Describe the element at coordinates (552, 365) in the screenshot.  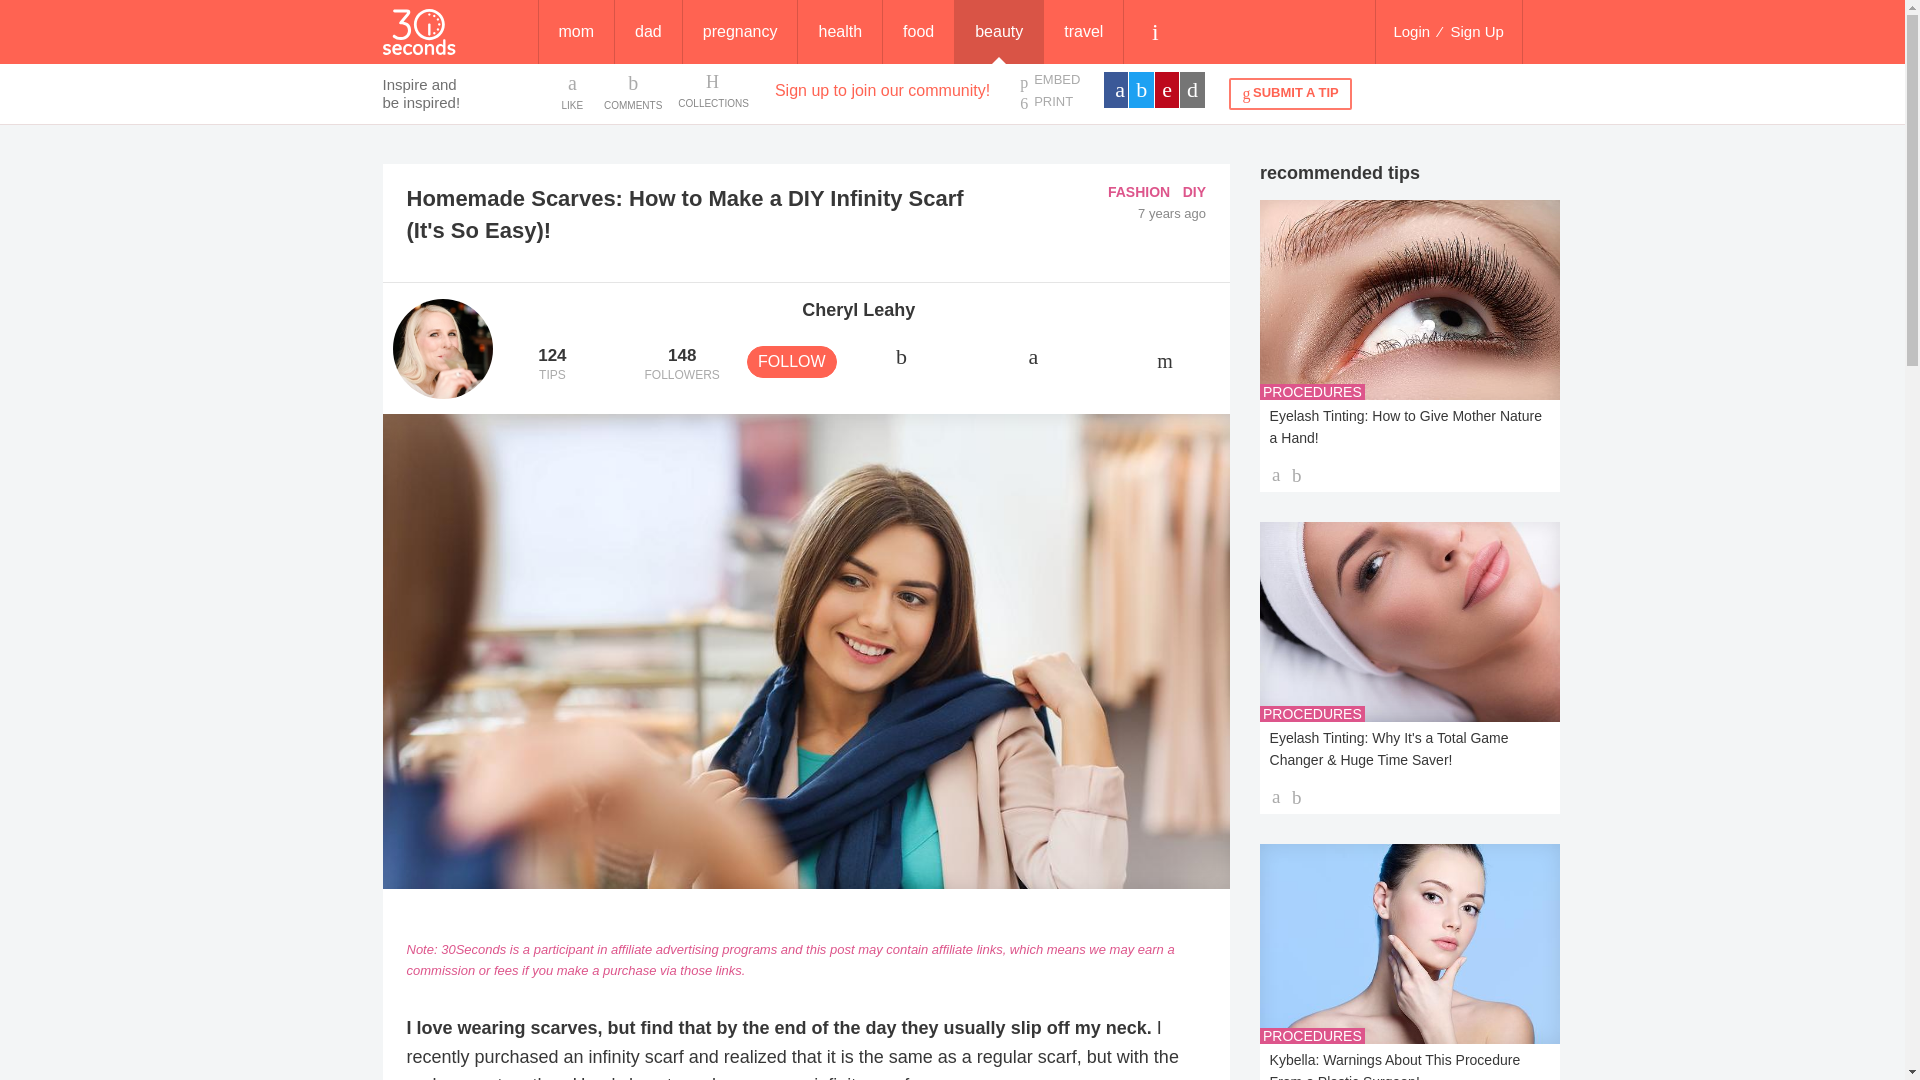
I see `mom` at that location.